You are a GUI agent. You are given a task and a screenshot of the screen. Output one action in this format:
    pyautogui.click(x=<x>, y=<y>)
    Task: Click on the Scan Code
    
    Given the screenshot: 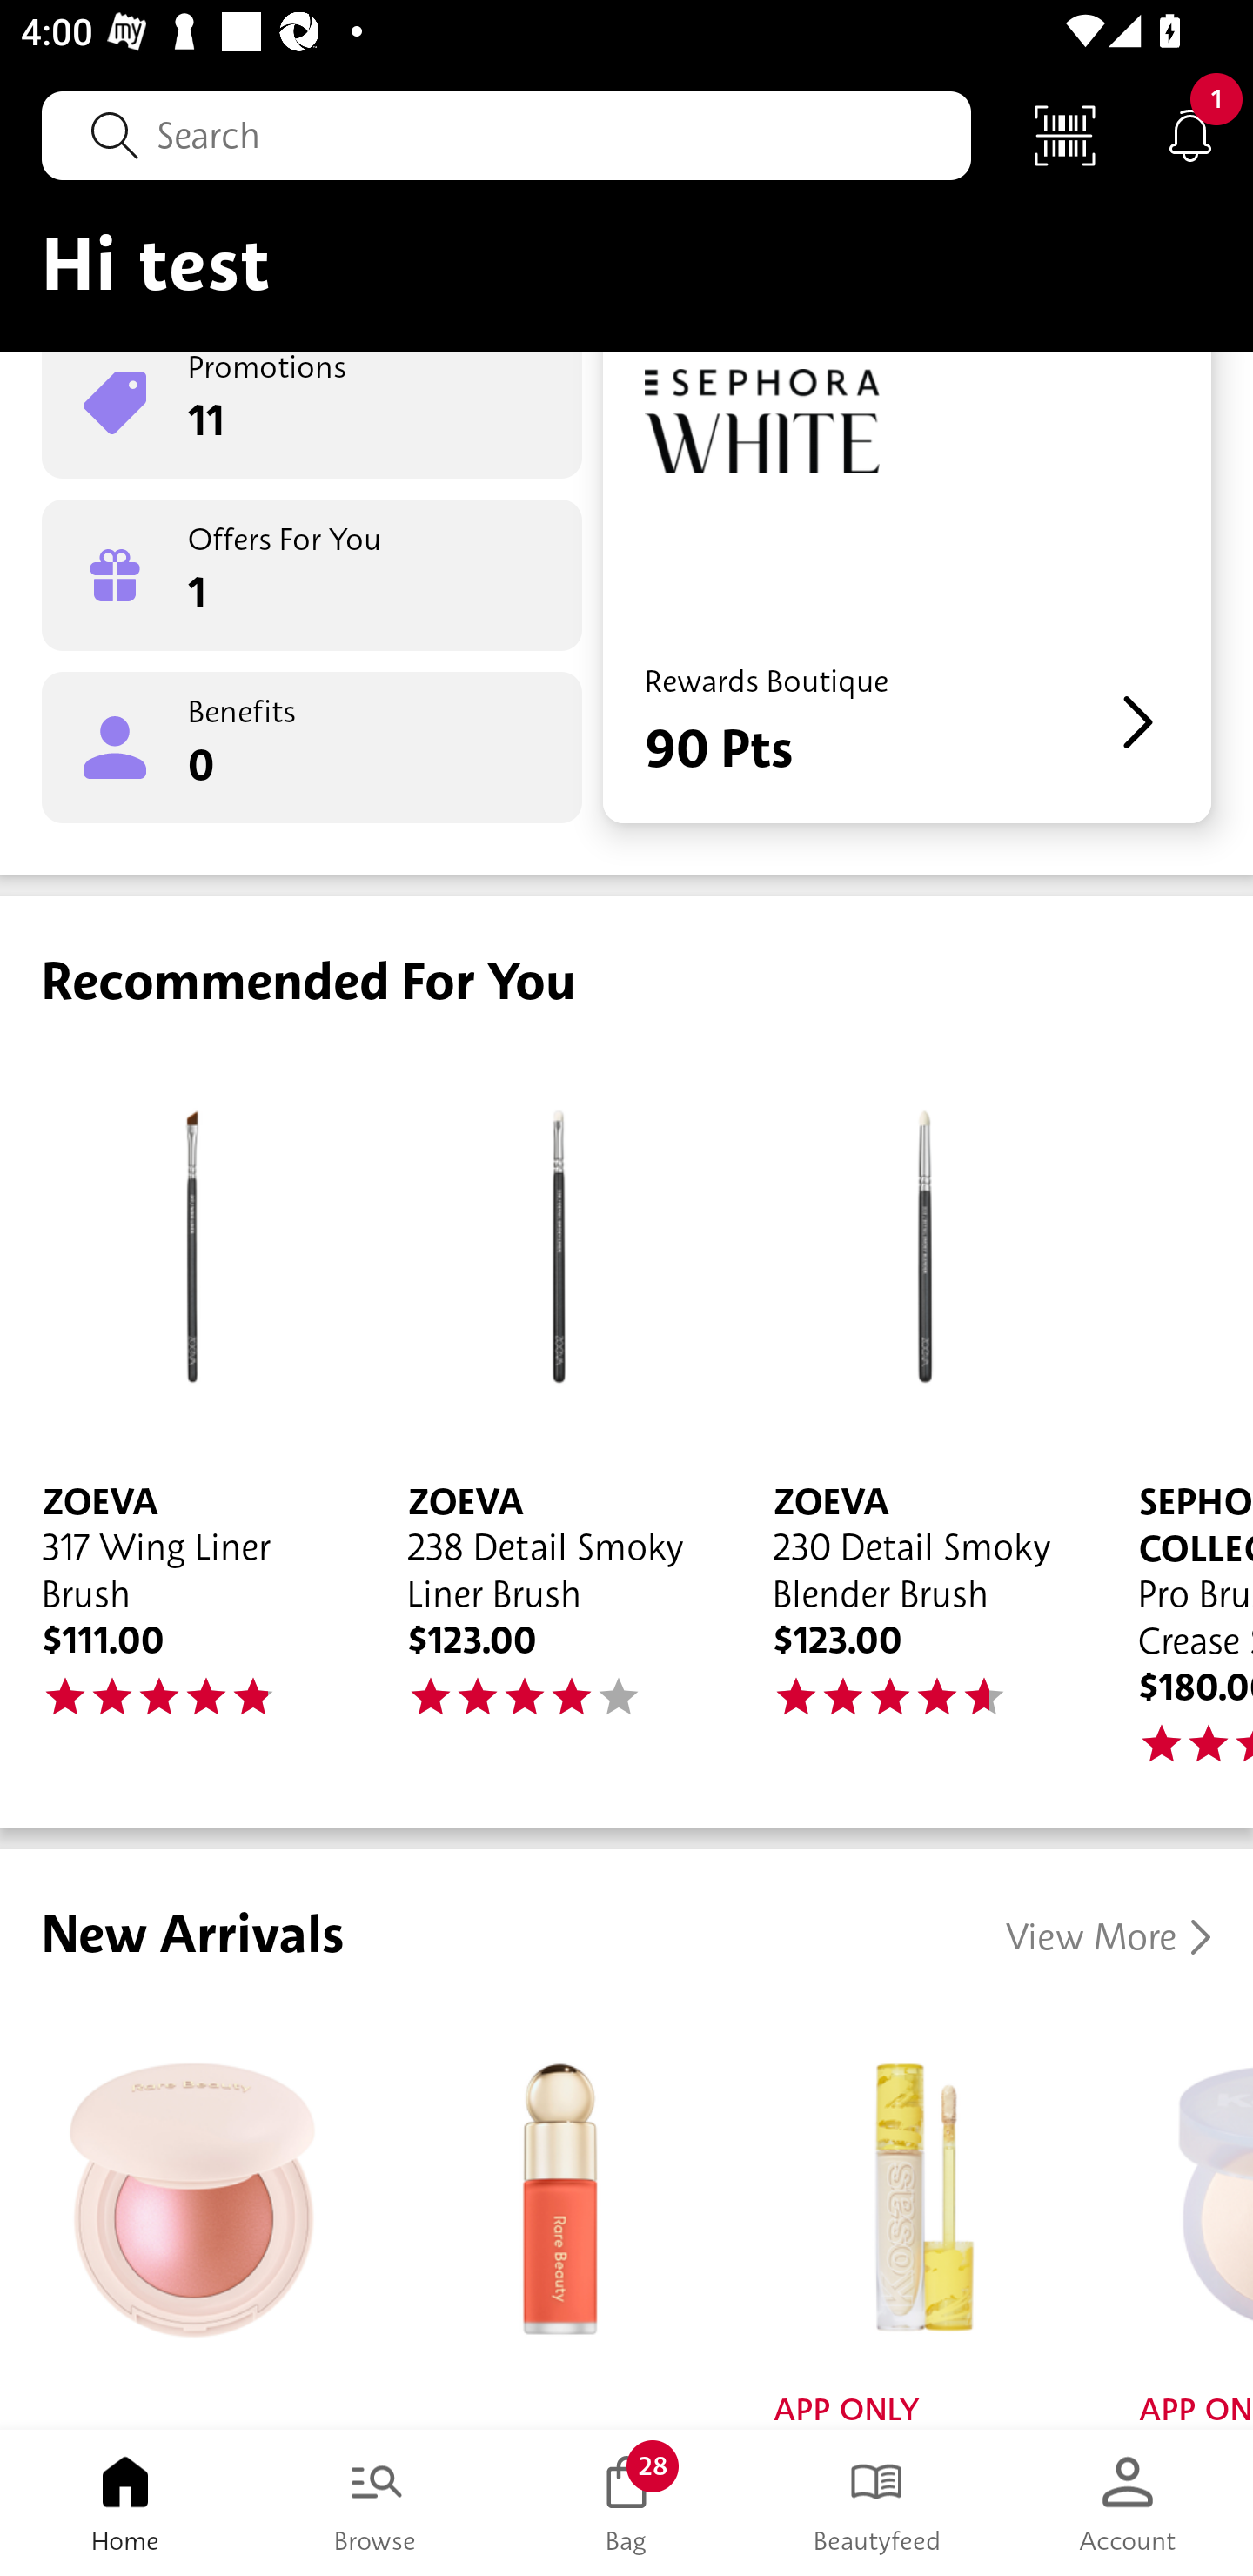 What is the action you would take?
    pyautogui.click(x=1065, y=134)
    